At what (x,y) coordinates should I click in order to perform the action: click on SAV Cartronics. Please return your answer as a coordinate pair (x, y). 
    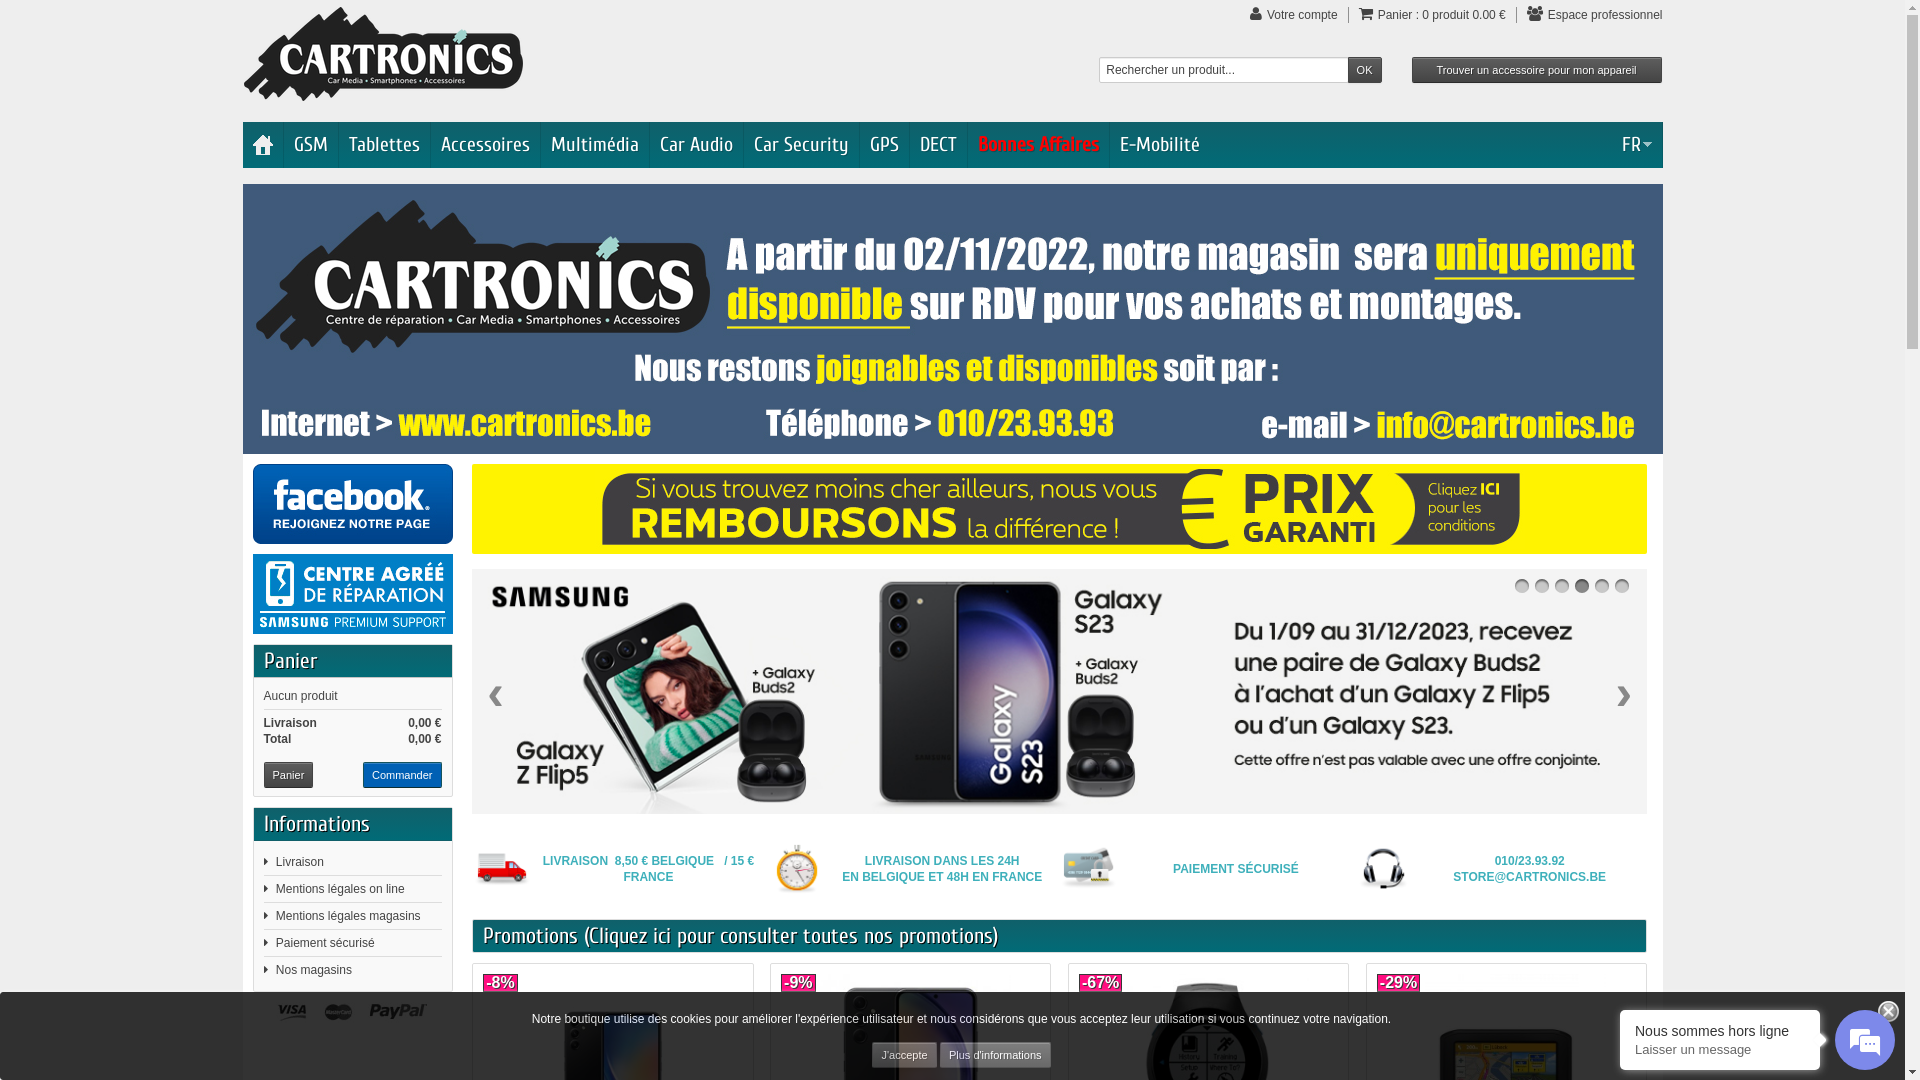
    Looking at the image, I should click on (352, 594).